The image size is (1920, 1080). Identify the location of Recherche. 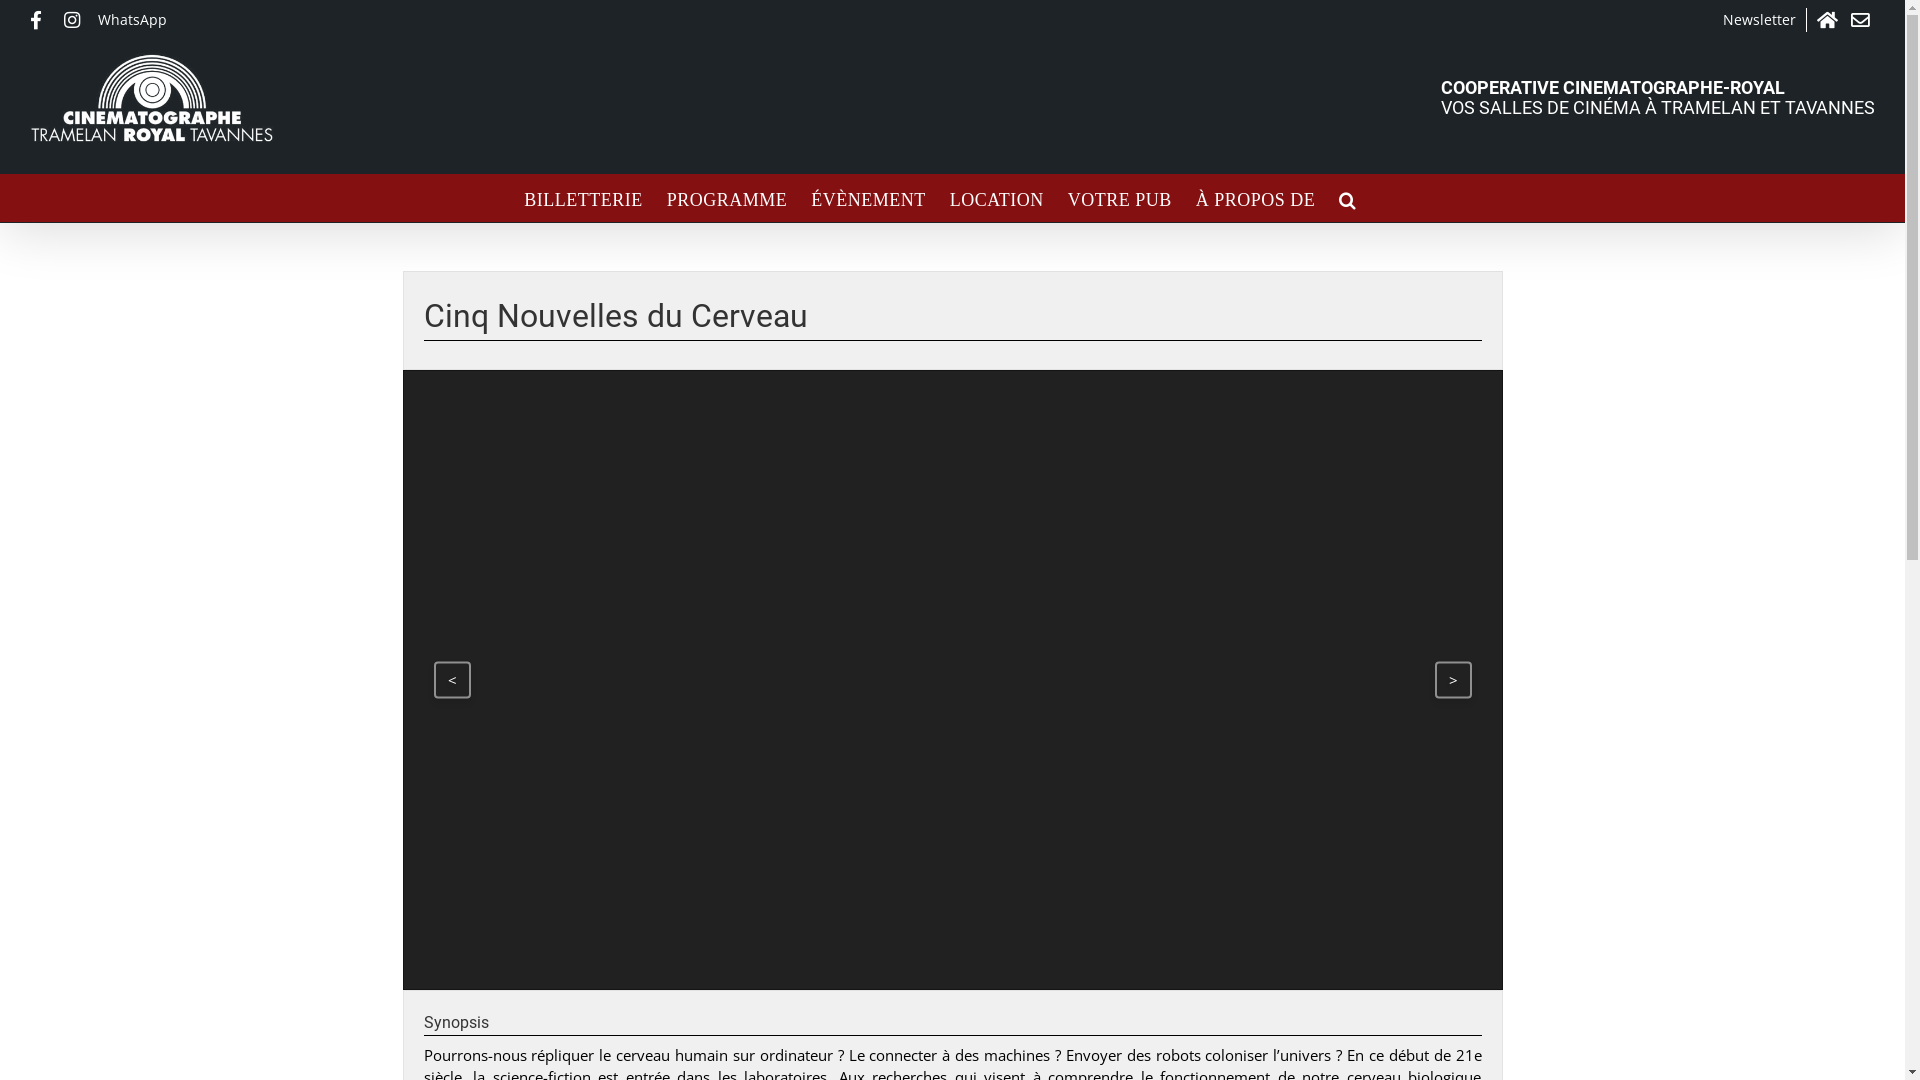
(1348, 198).